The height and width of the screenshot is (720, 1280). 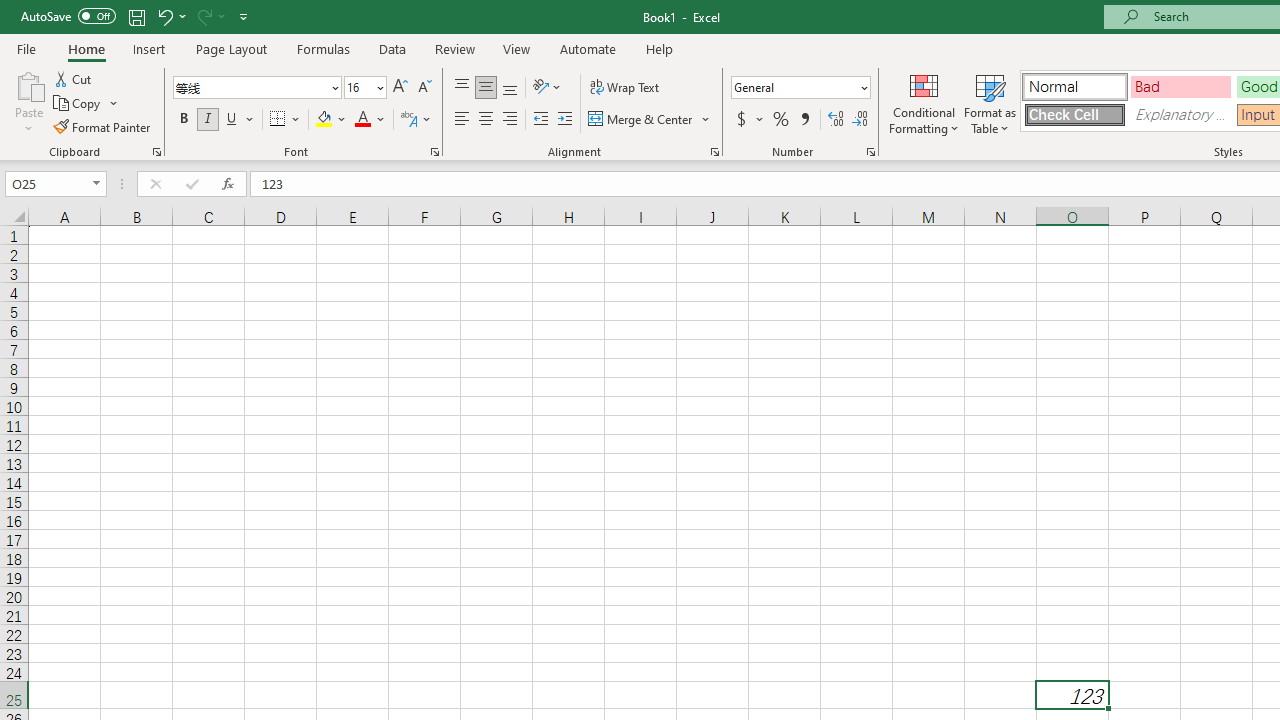 What do you see at coordinates (183, 120) in the screenshot?
I see `Bold` at bounding box center [183, 120].